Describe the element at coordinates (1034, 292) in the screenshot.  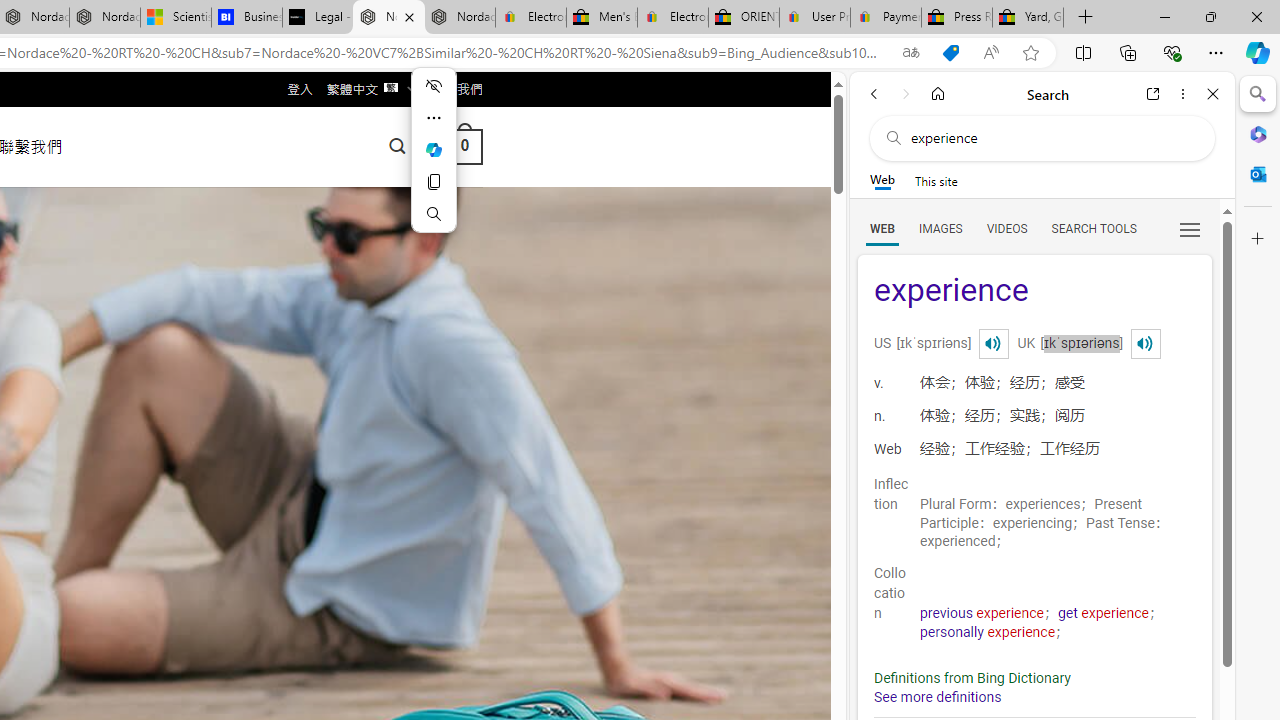
I see `experience` at that location.